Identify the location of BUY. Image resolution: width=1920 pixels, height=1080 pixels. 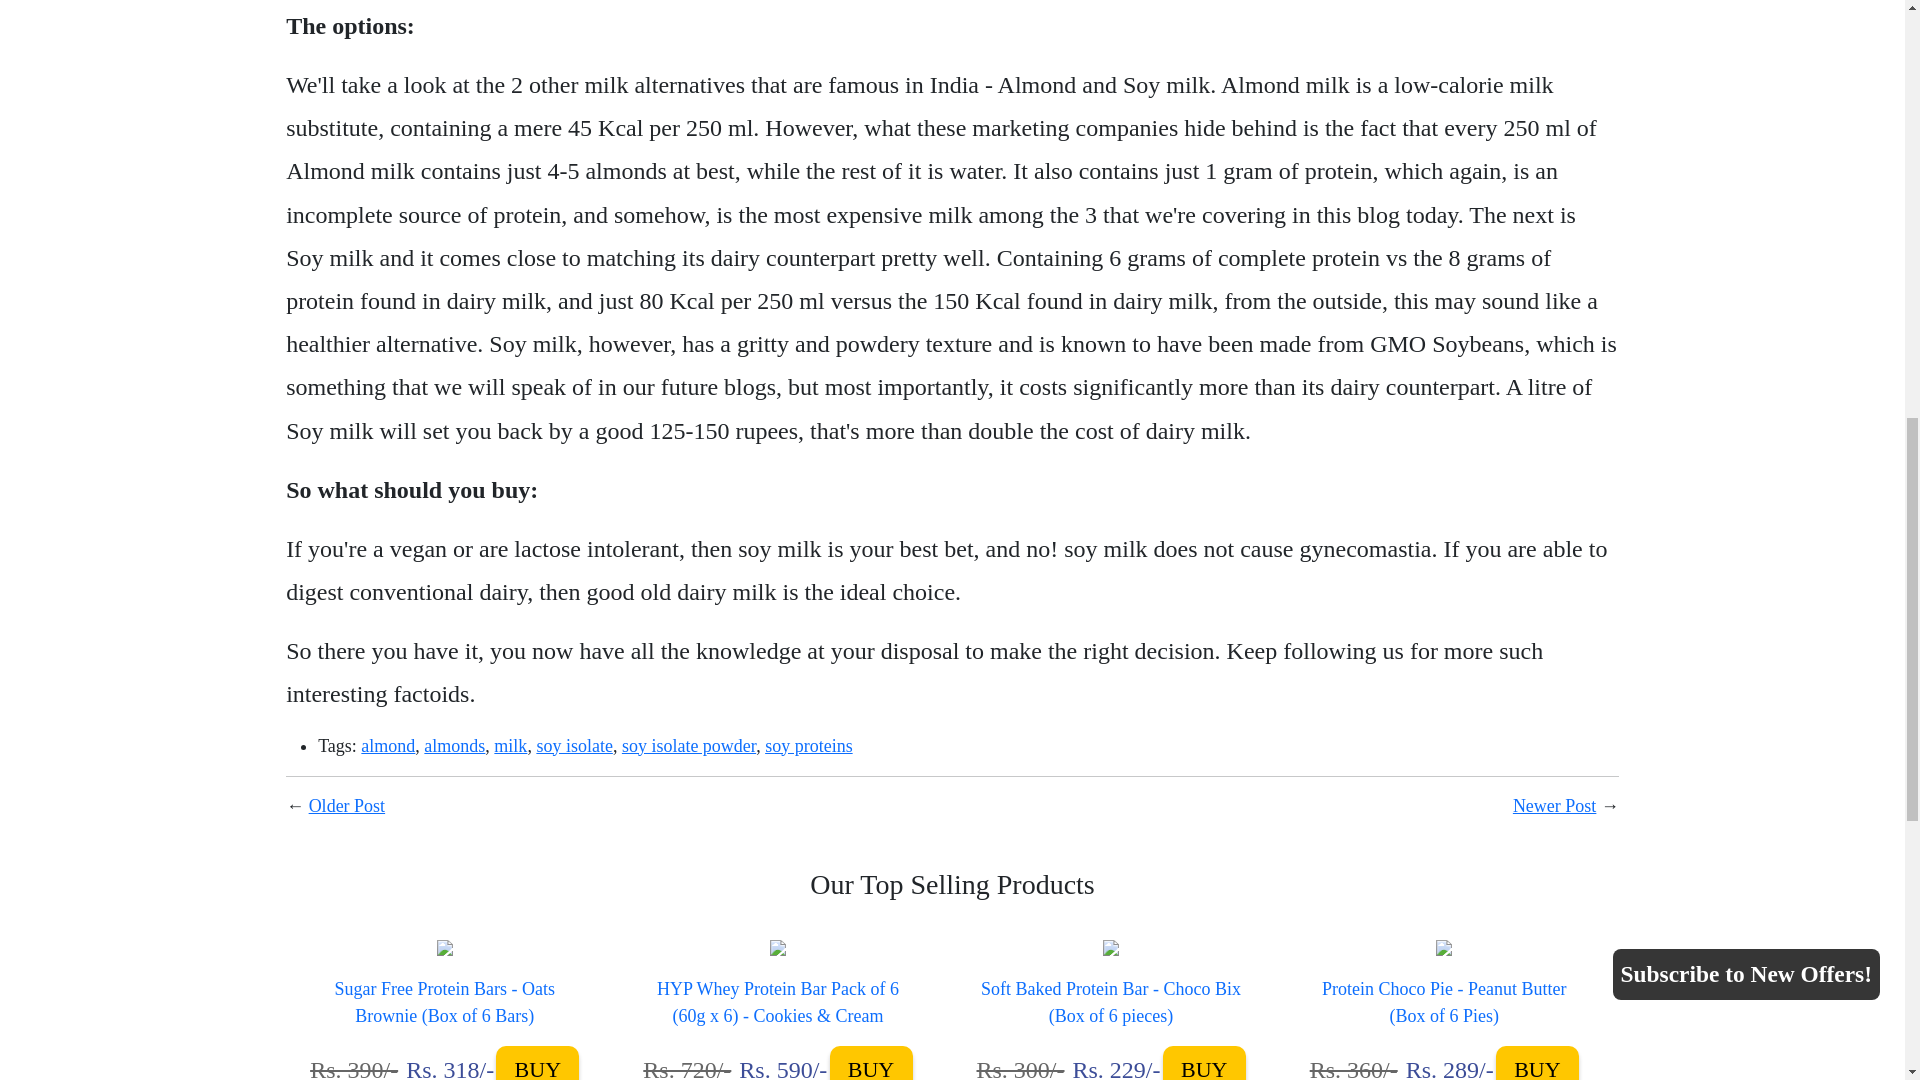
(537, 1063).